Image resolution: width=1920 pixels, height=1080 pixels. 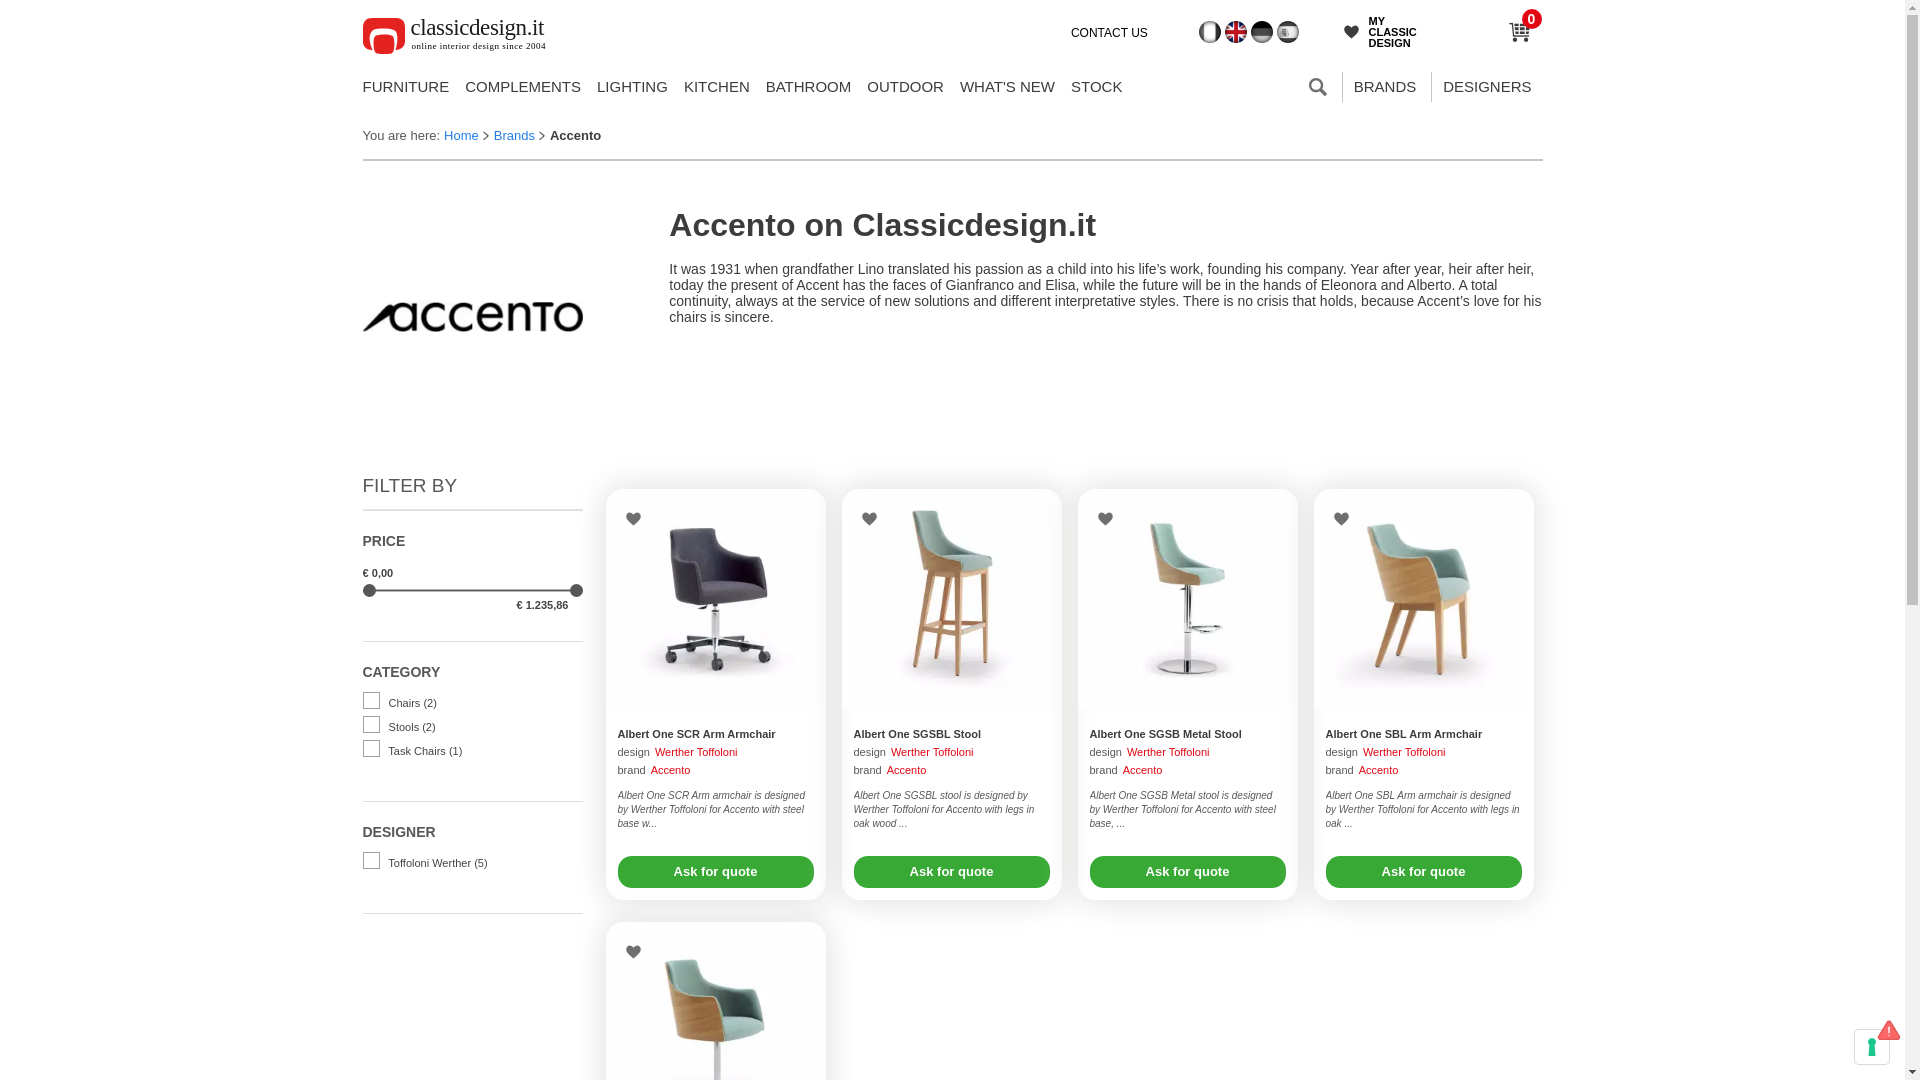 I want to click on English, so click(x=1235, y=32).